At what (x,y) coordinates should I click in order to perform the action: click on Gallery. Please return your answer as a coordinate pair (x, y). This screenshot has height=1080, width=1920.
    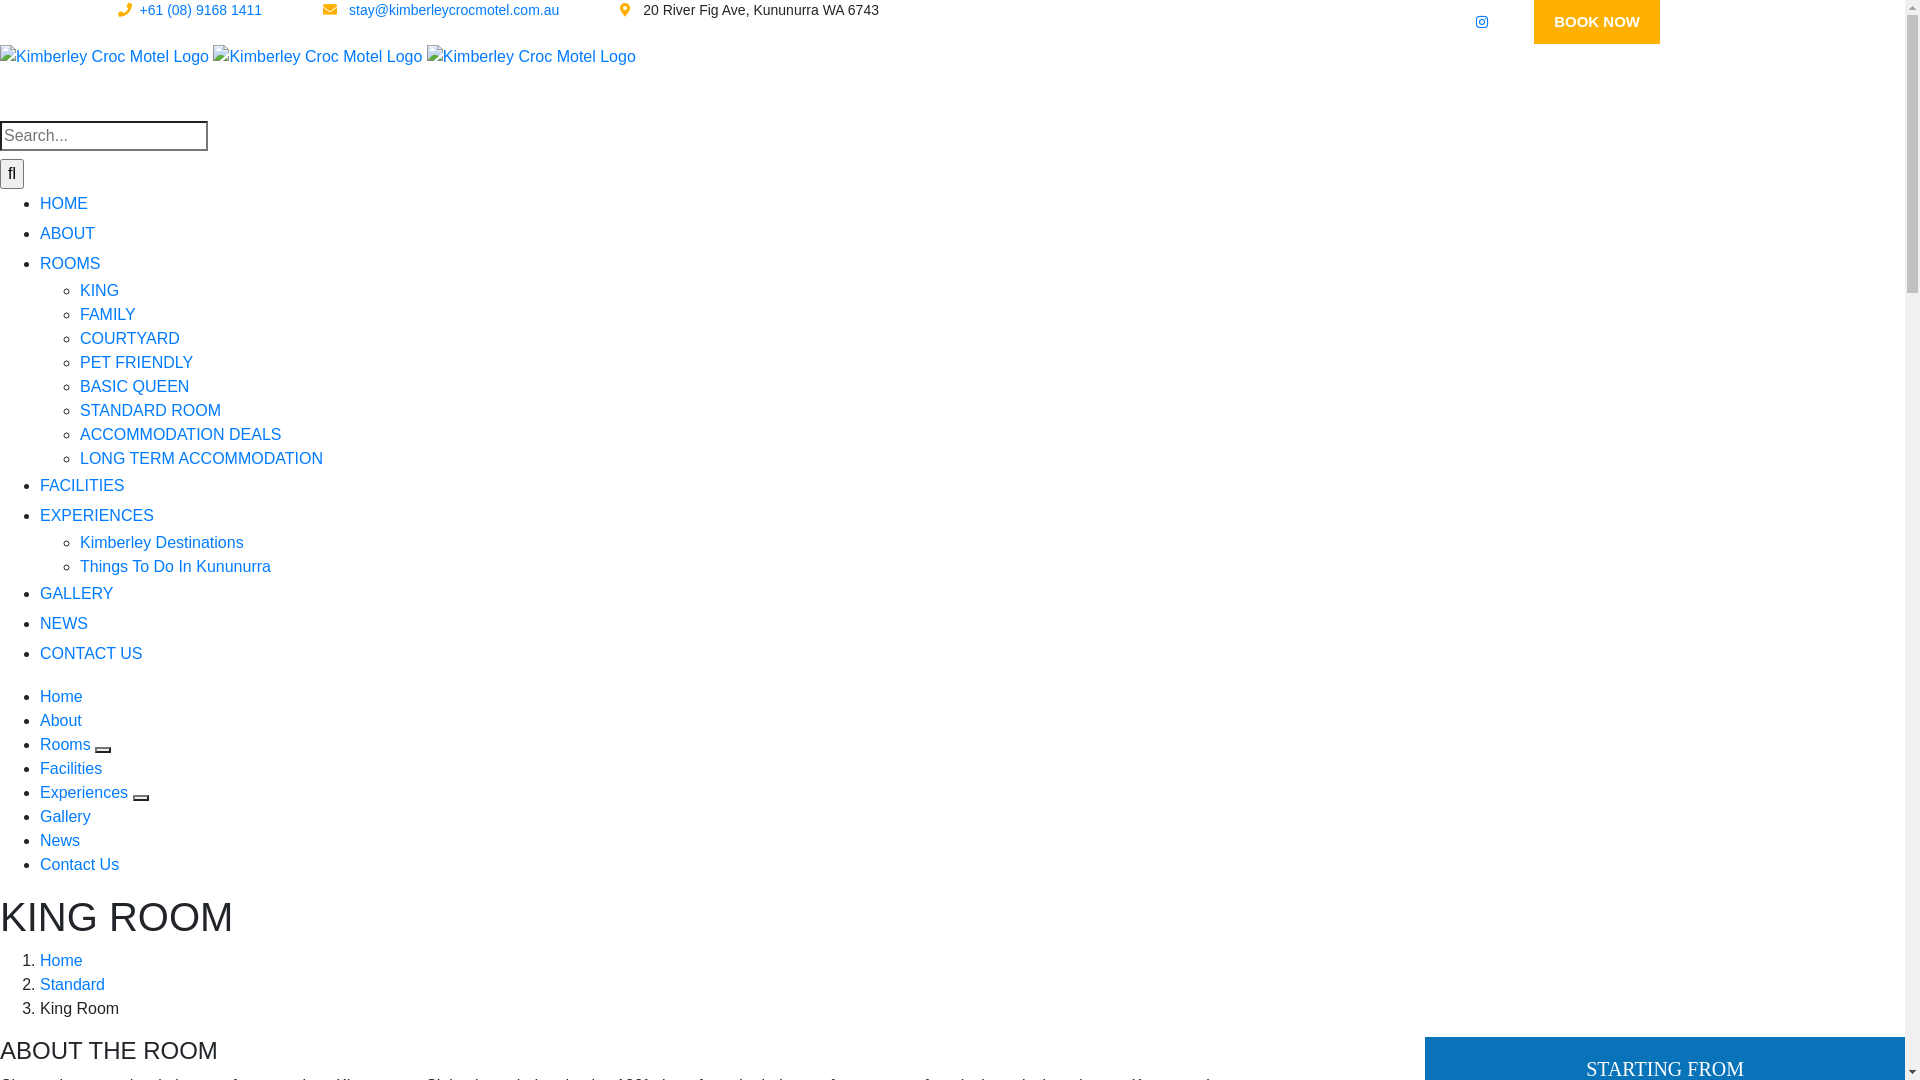
    Looking at the image, I should click on (66, 816).